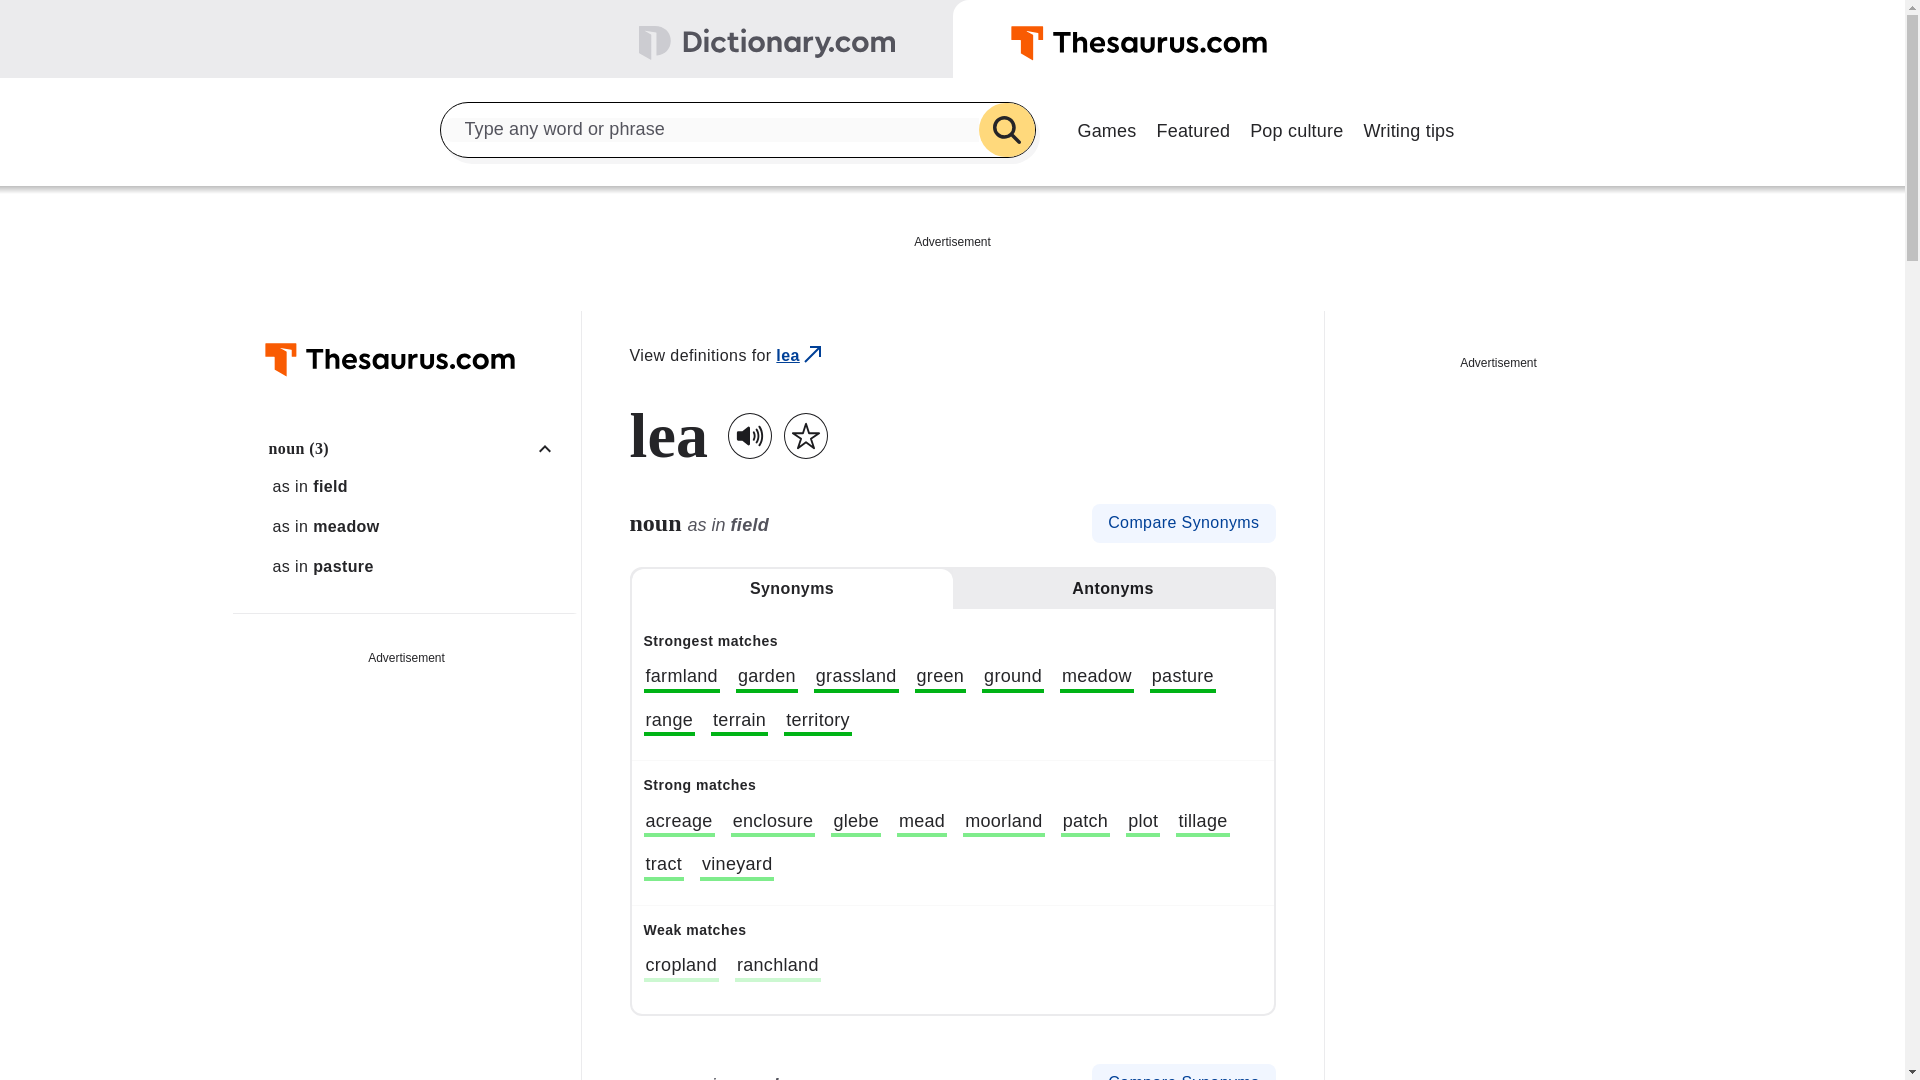  Describe the element at coordinates (792, 589) in the screenshot. I see `Synonyms` at that location.